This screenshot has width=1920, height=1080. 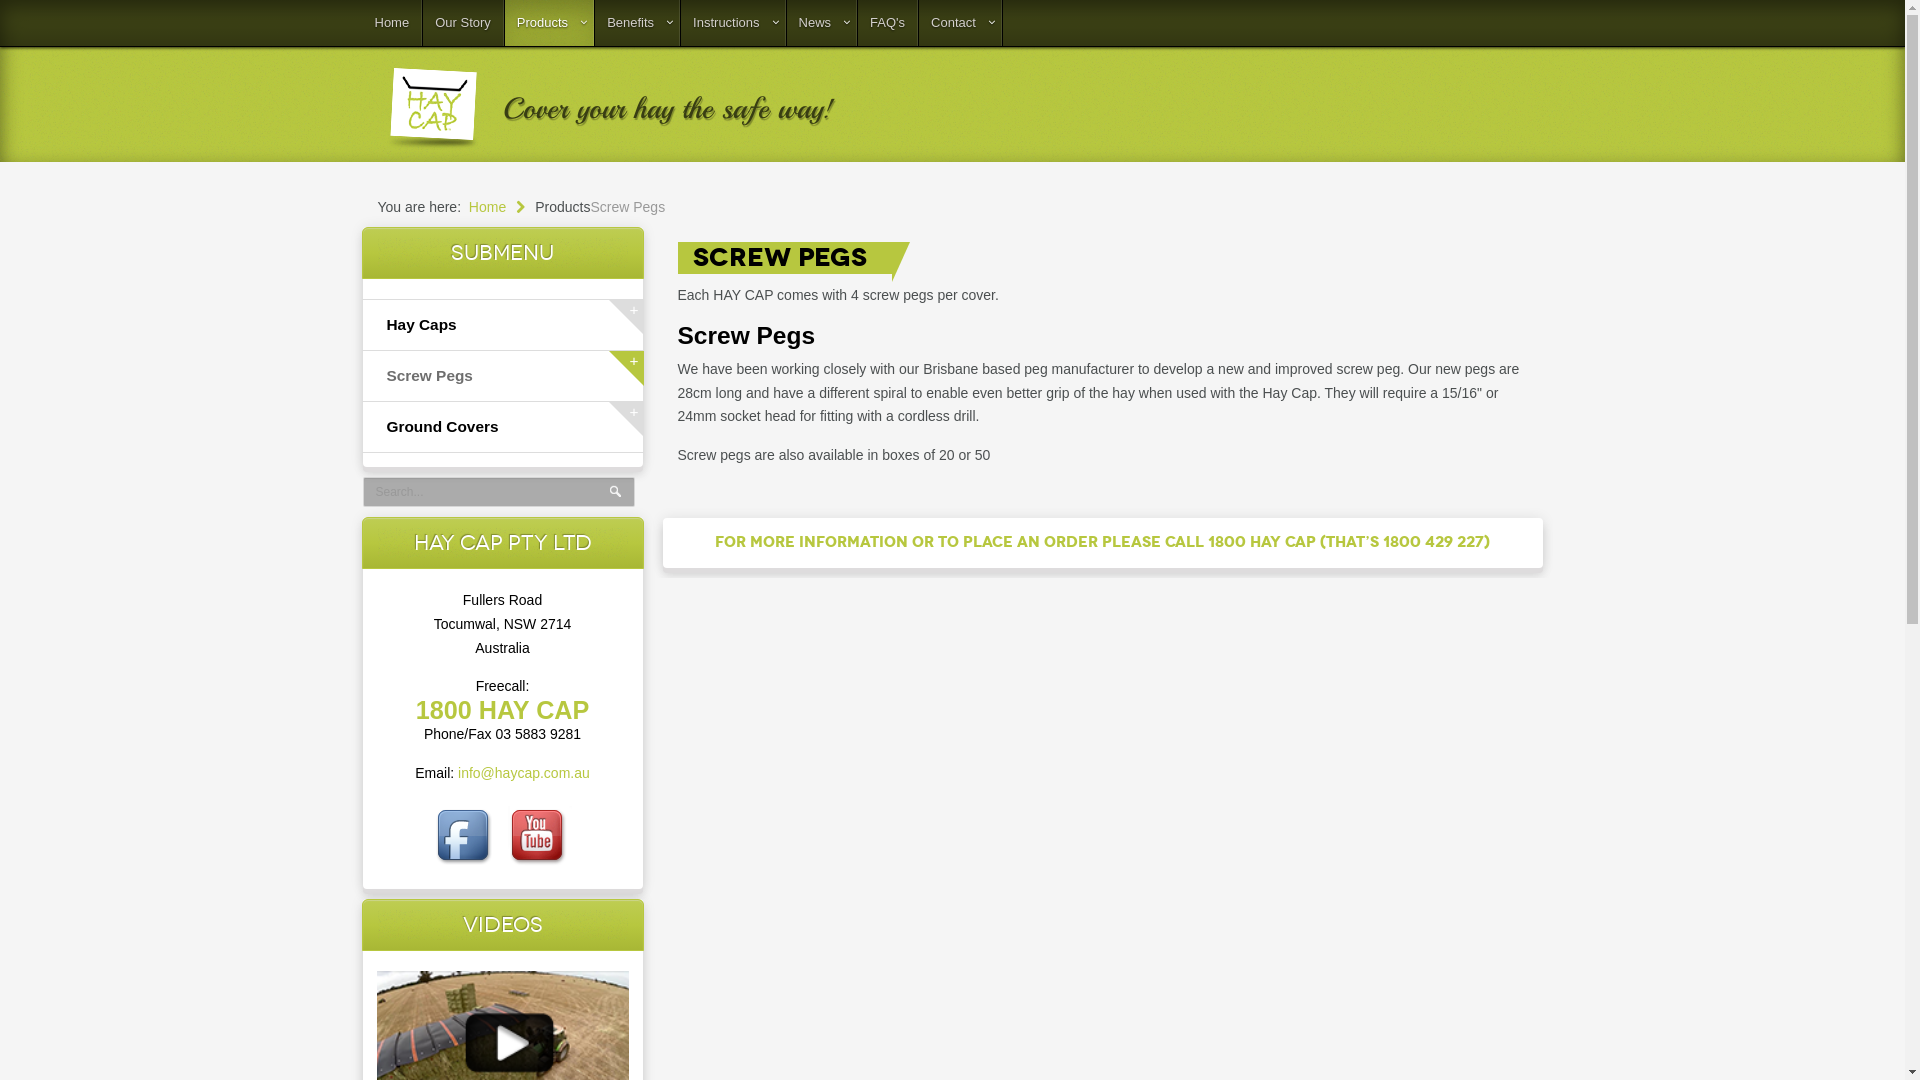 I want to click on Screw Pegs, so click(x=503, y=376).